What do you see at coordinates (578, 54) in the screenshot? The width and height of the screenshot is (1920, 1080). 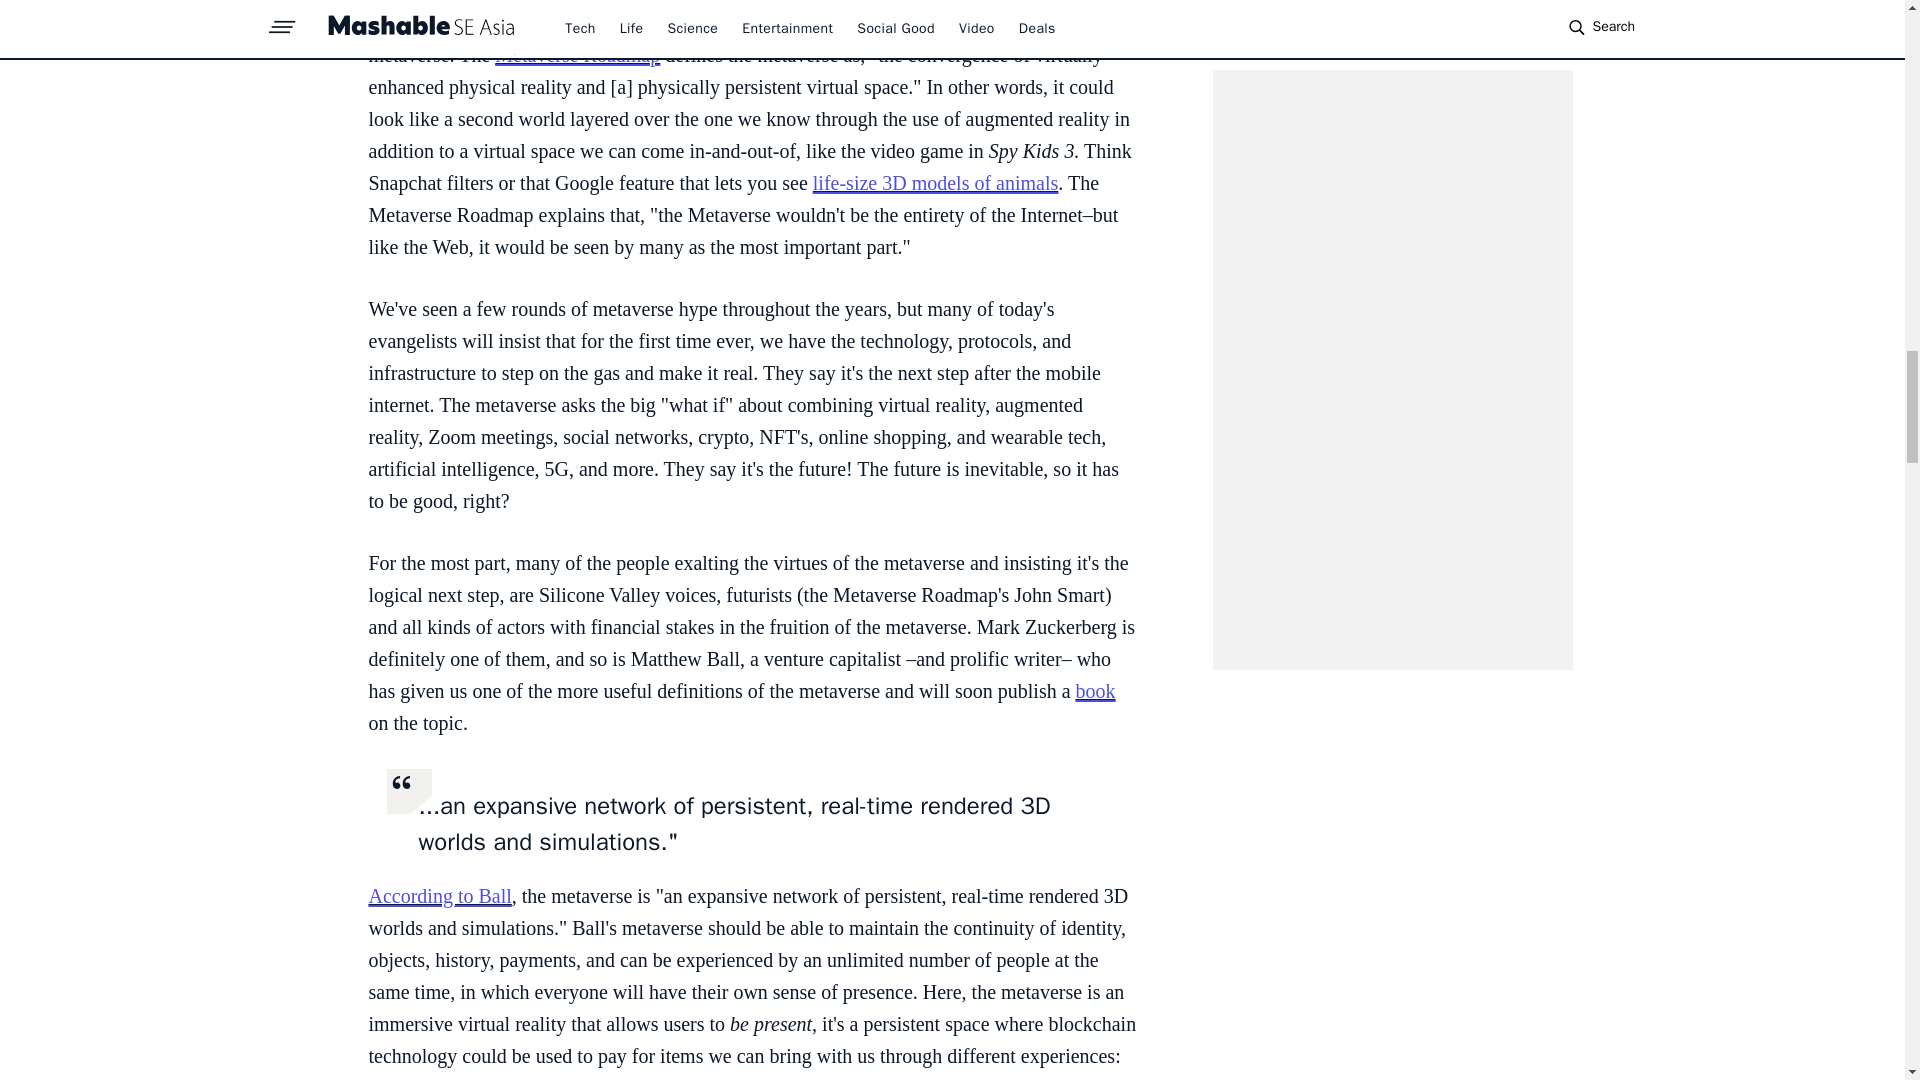 I see `Metaverse Roadmap` at bounding box center [578, 54].